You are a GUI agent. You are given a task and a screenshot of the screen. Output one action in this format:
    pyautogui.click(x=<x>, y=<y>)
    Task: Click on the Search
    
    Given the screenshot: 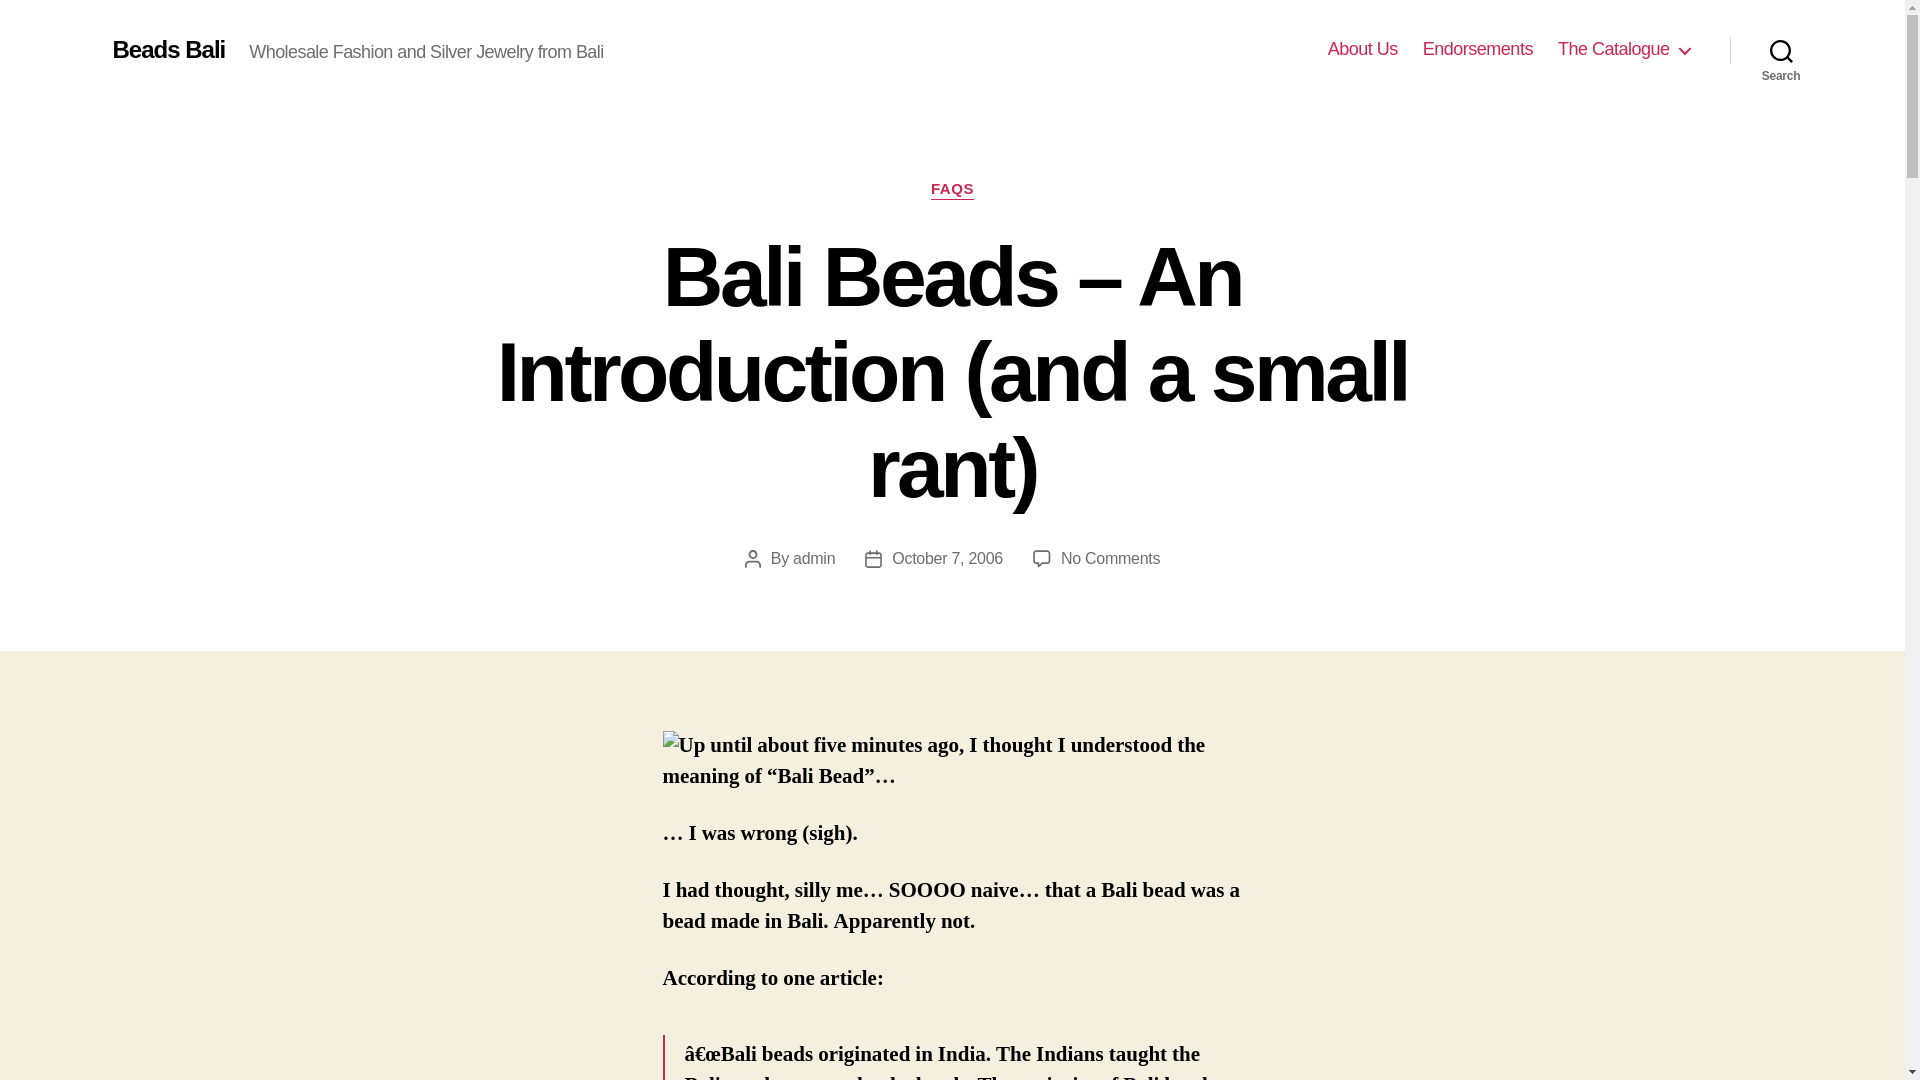 What is the action you would take?
    pyautogui.click(x=1781, y=50)
    